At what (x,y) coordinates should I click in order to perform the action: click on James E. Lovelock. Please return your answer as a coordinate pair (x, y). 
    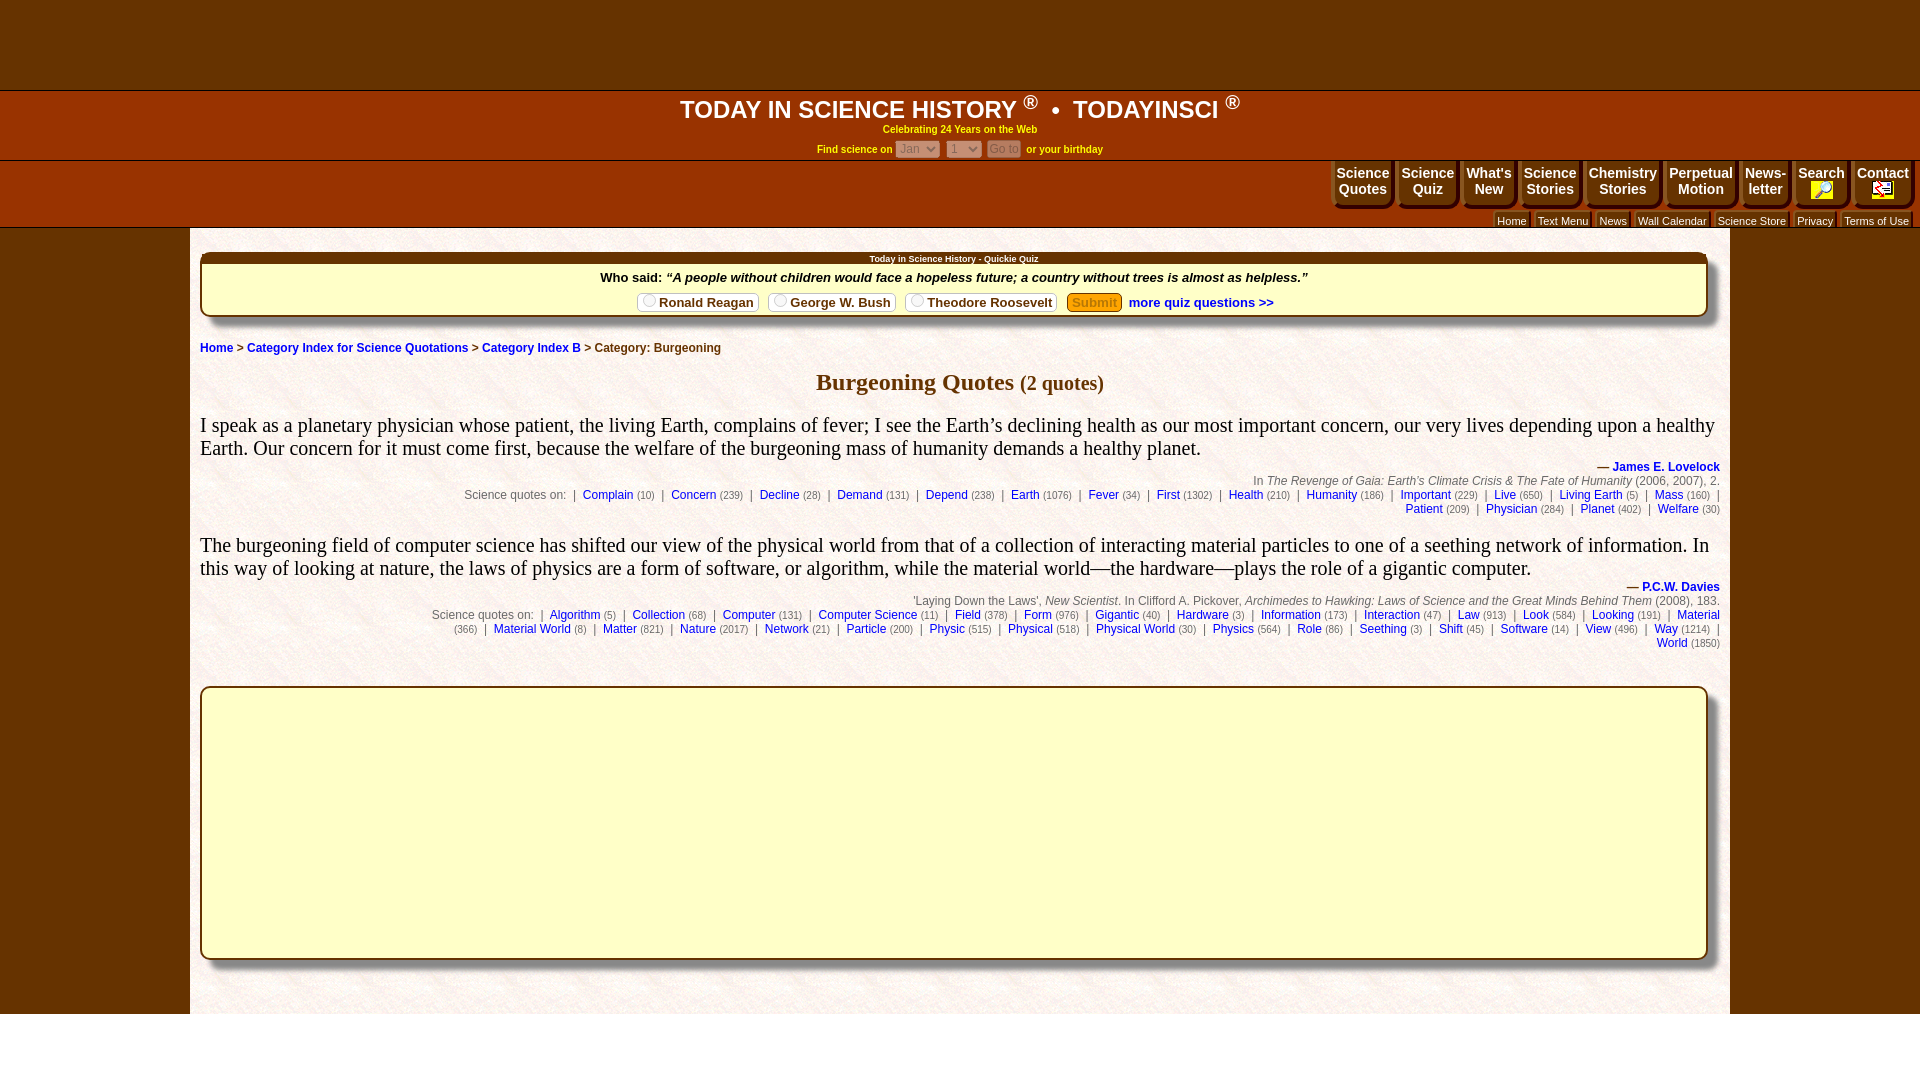
    Looking at the image, I should click on (1666, 467).